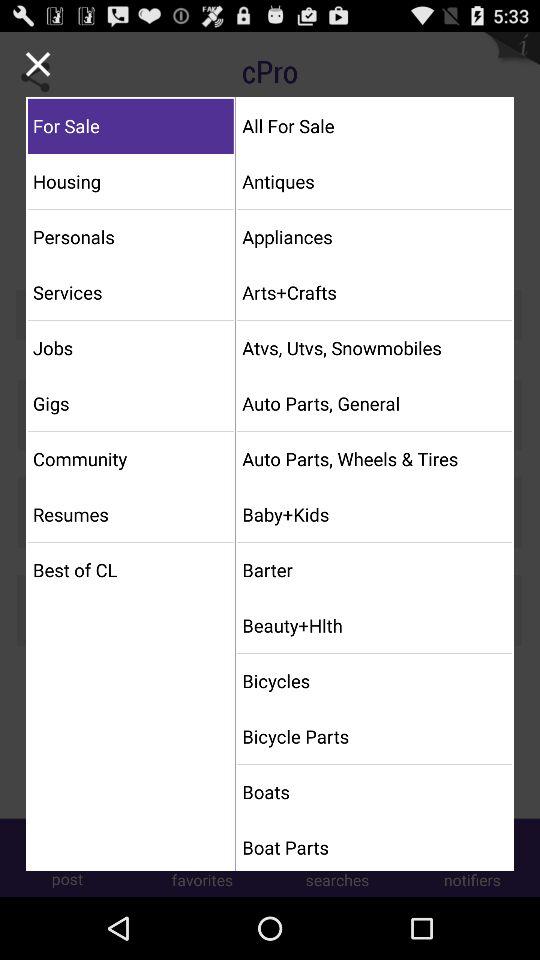  Describe the element at coordinates (130, 403) in the screenshot. I see `choose app below jobs app` at that location.